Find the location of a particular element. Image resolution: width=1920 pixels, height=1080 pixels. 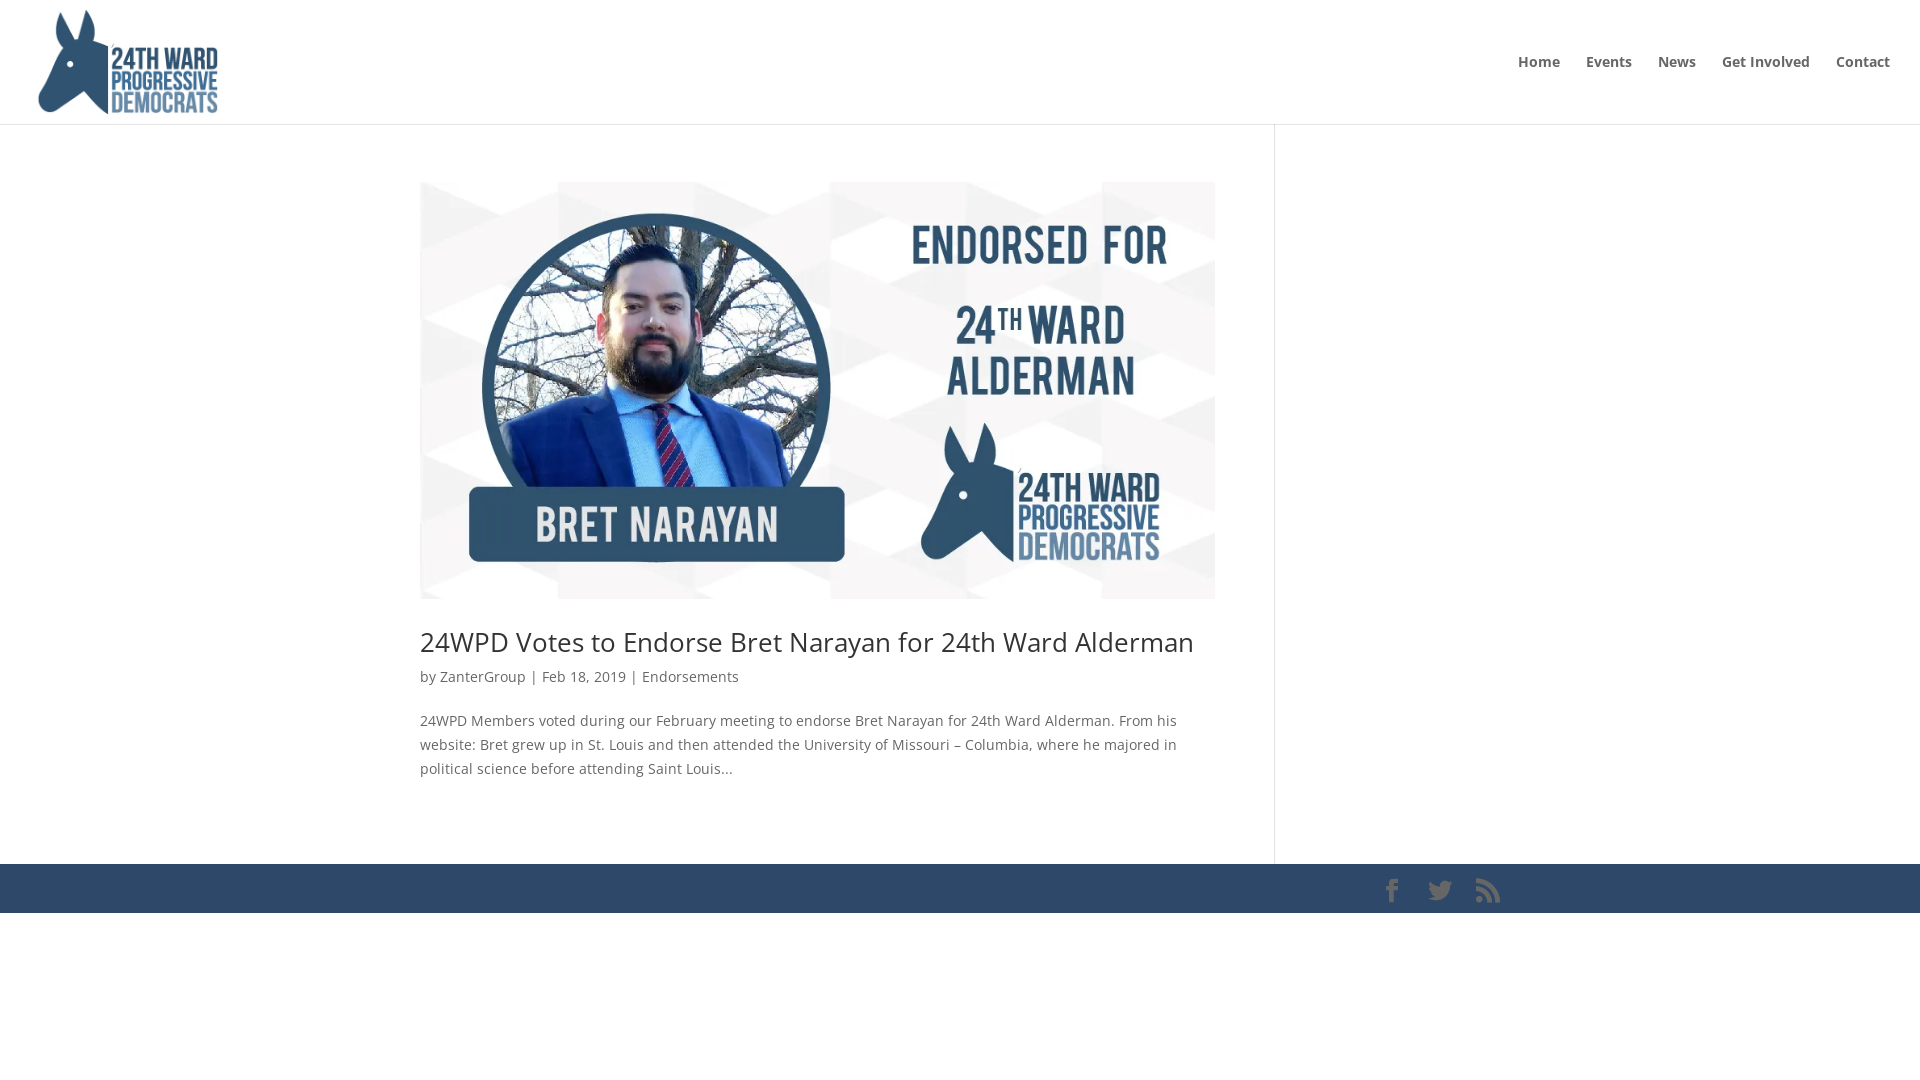

Home is located at coordinates (1539, 90).